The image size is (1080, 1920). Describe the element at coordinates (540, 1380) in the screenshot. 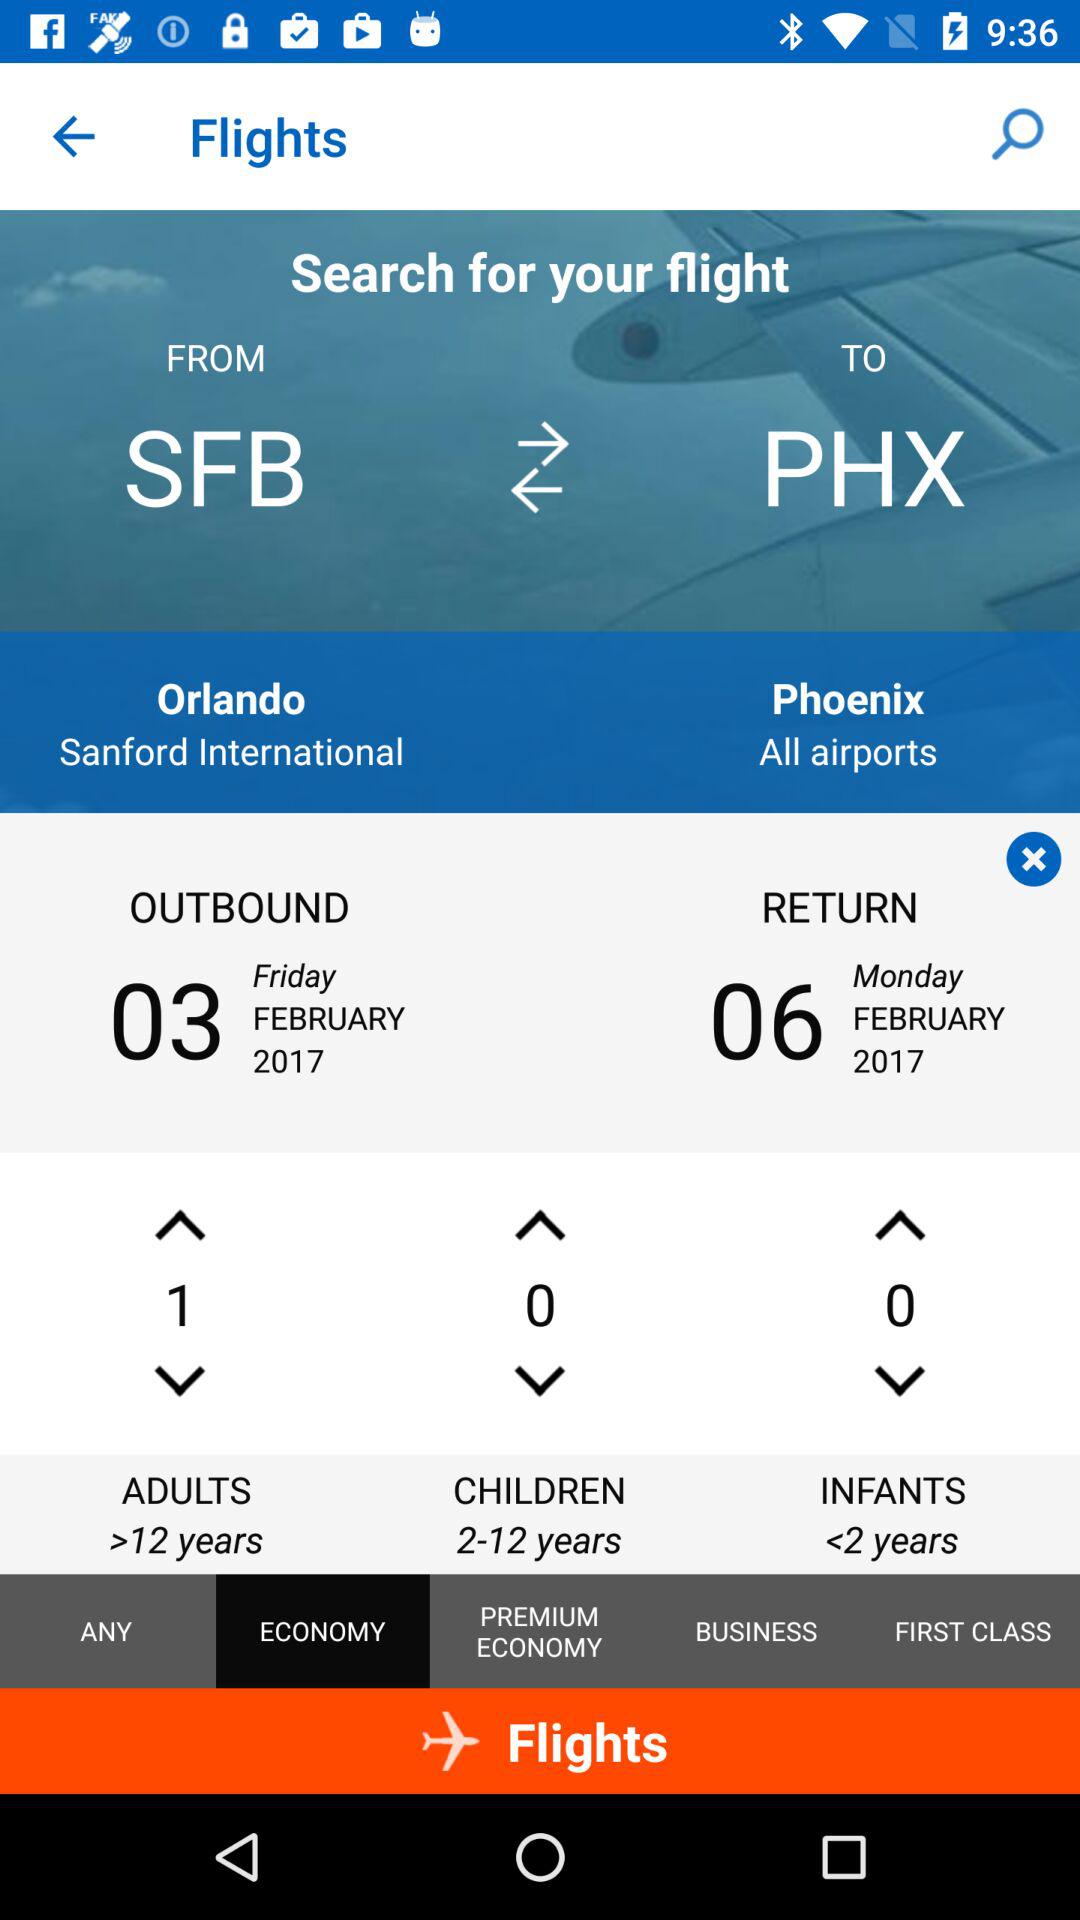

I see `add persons` at that location.